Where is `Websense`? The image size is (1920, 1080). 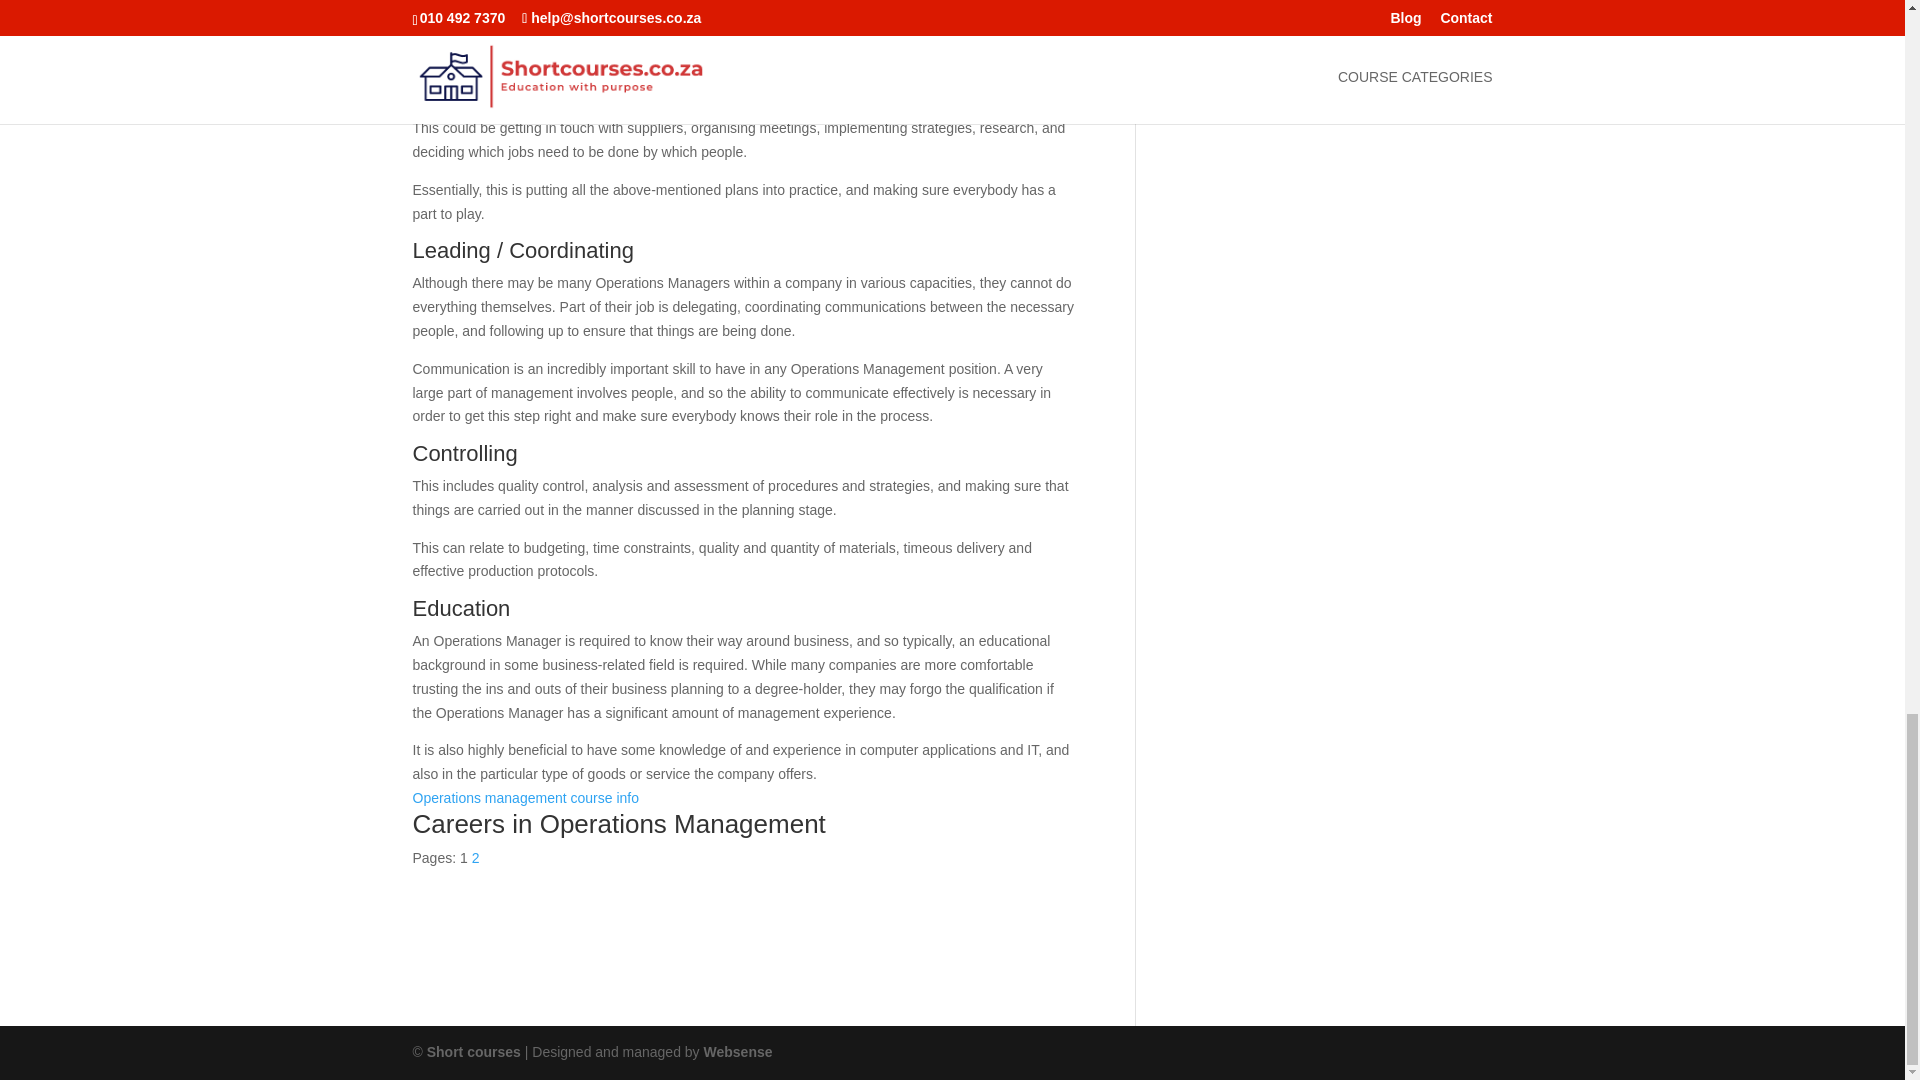 Websense is located at coordinates (738, 1052).